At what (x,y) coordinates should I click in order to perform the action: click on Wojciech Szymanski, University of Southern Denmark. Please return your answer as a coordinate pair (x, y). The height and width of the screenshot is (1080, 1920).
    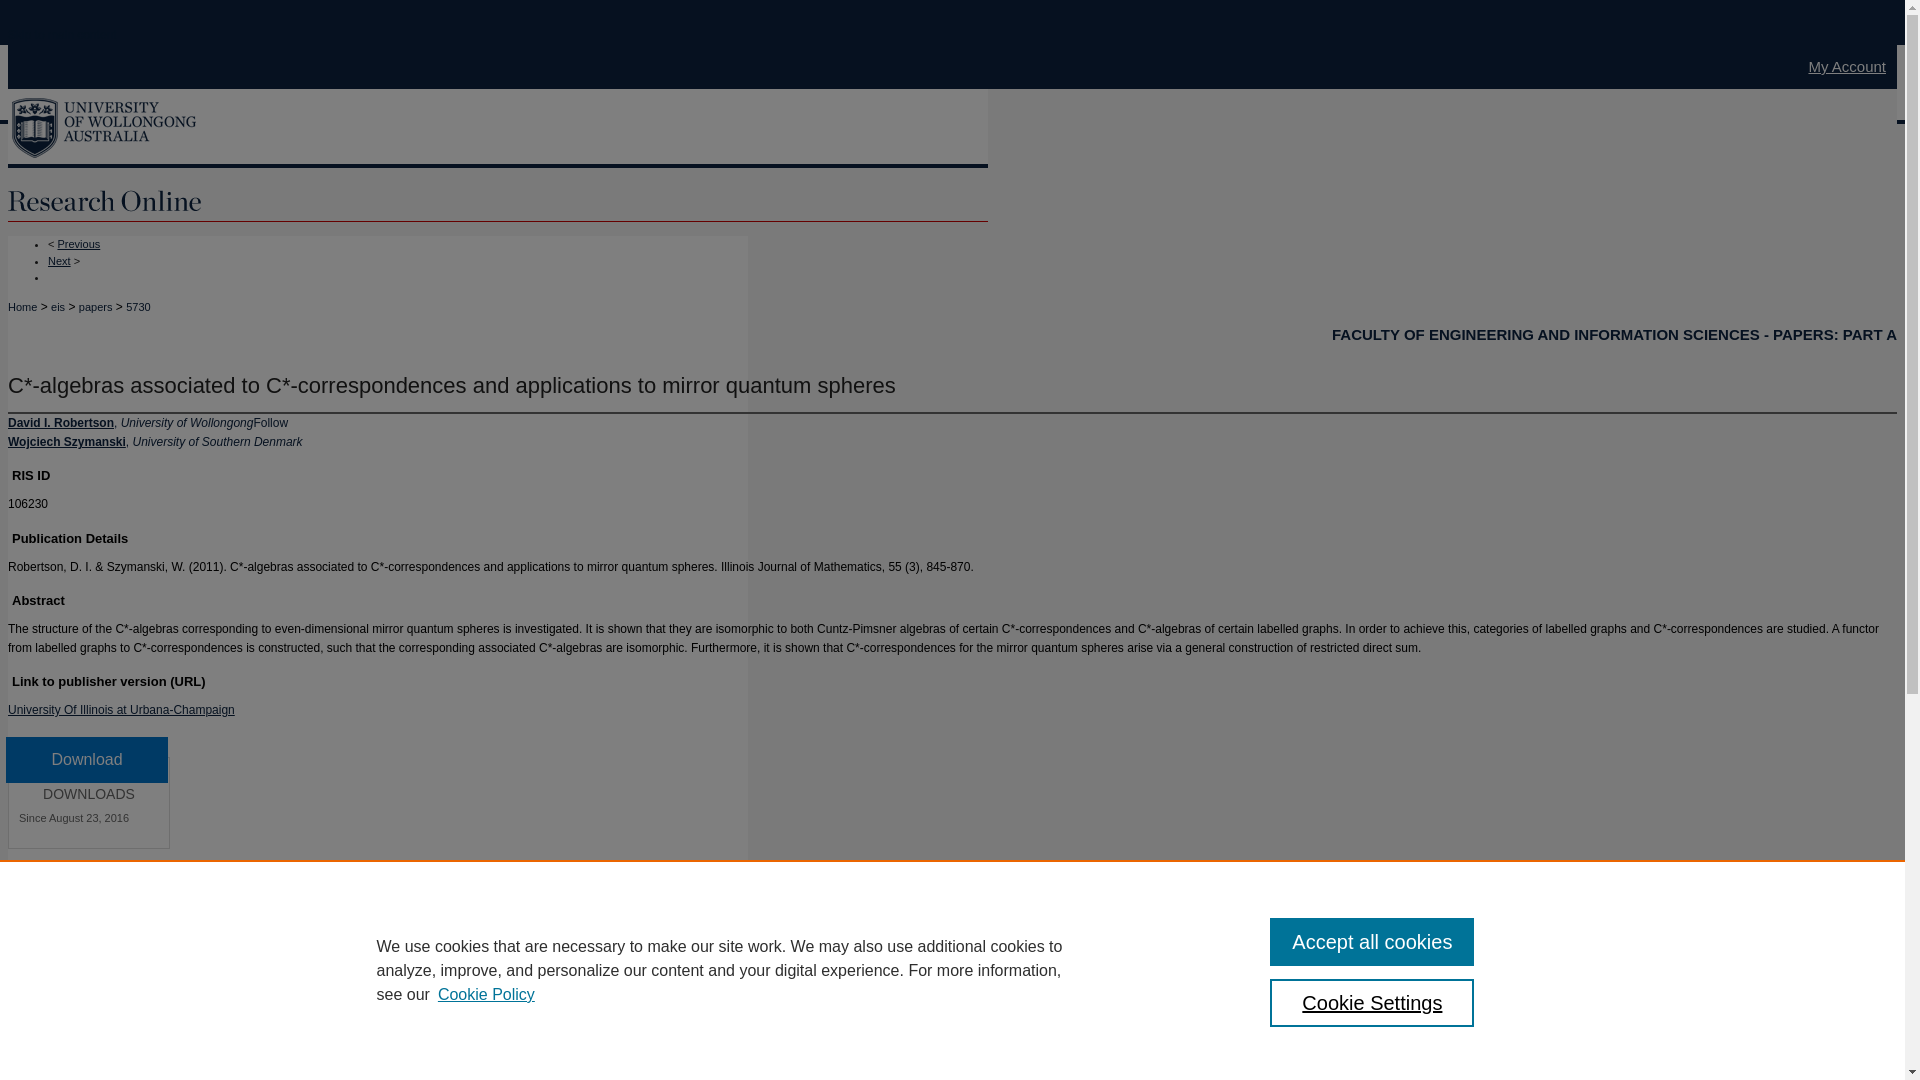
    Looking at the image, I should click on (155, 442).